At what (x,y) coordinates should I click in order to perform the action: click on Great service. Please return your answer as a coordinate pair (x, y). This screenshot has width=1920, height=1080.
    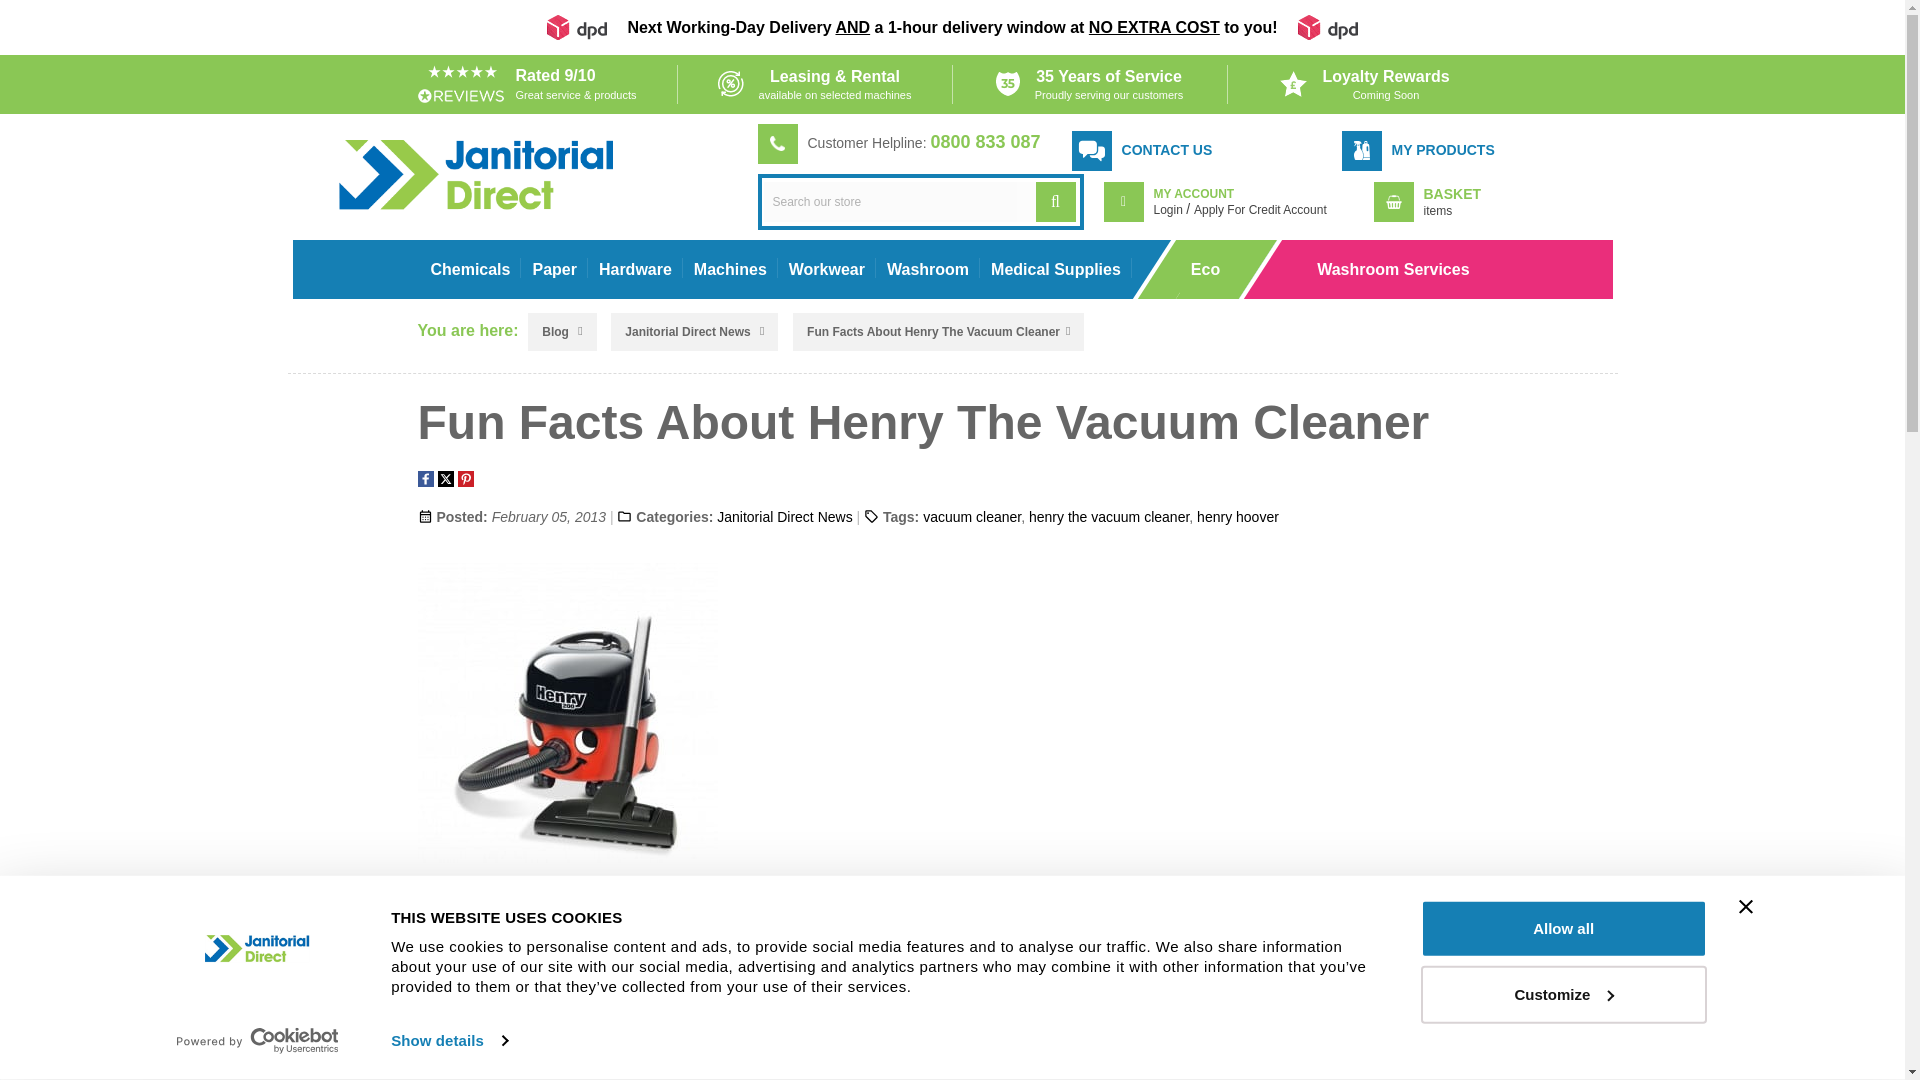
    Looking at the image, I should click on (540, 84).